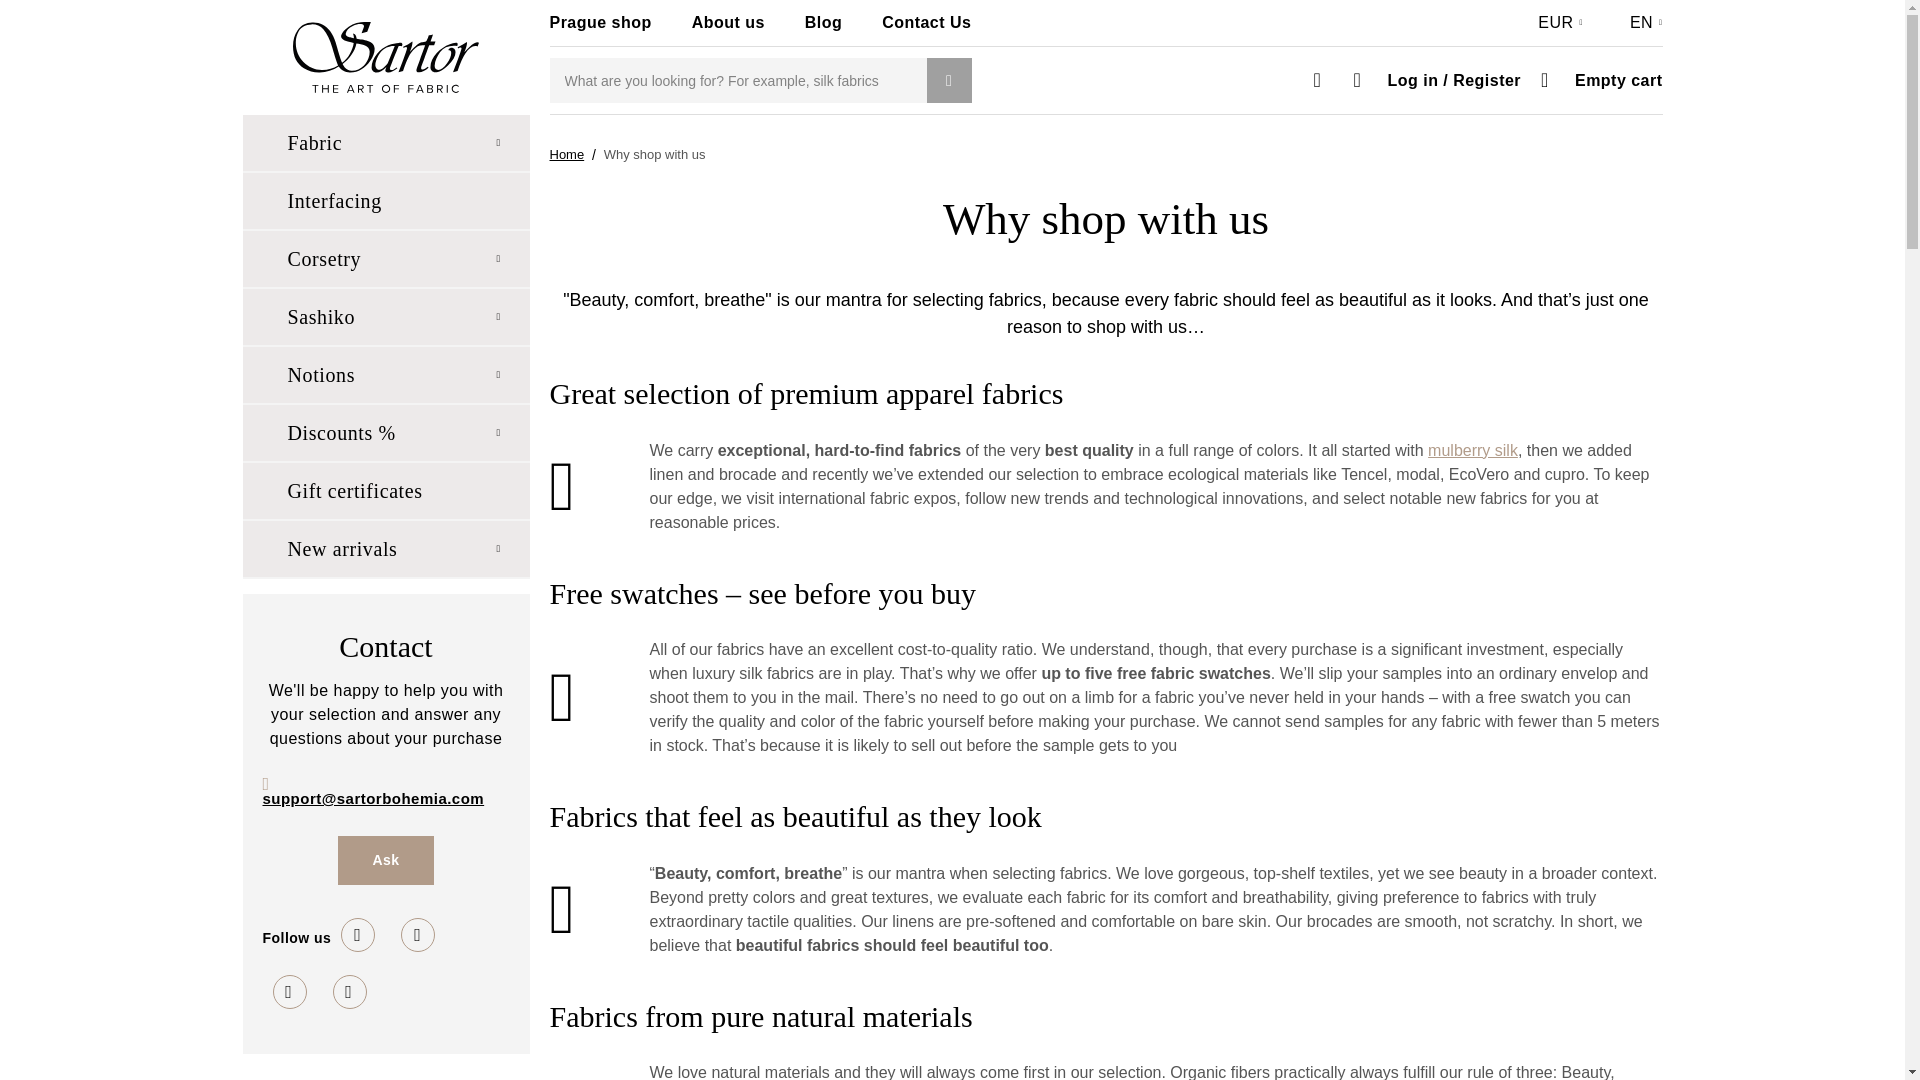 The height and width of the screenshot is (1080, 1920). Describe the element at coordinates (1480, 74) in the screenshot. I see `Search` at that location.